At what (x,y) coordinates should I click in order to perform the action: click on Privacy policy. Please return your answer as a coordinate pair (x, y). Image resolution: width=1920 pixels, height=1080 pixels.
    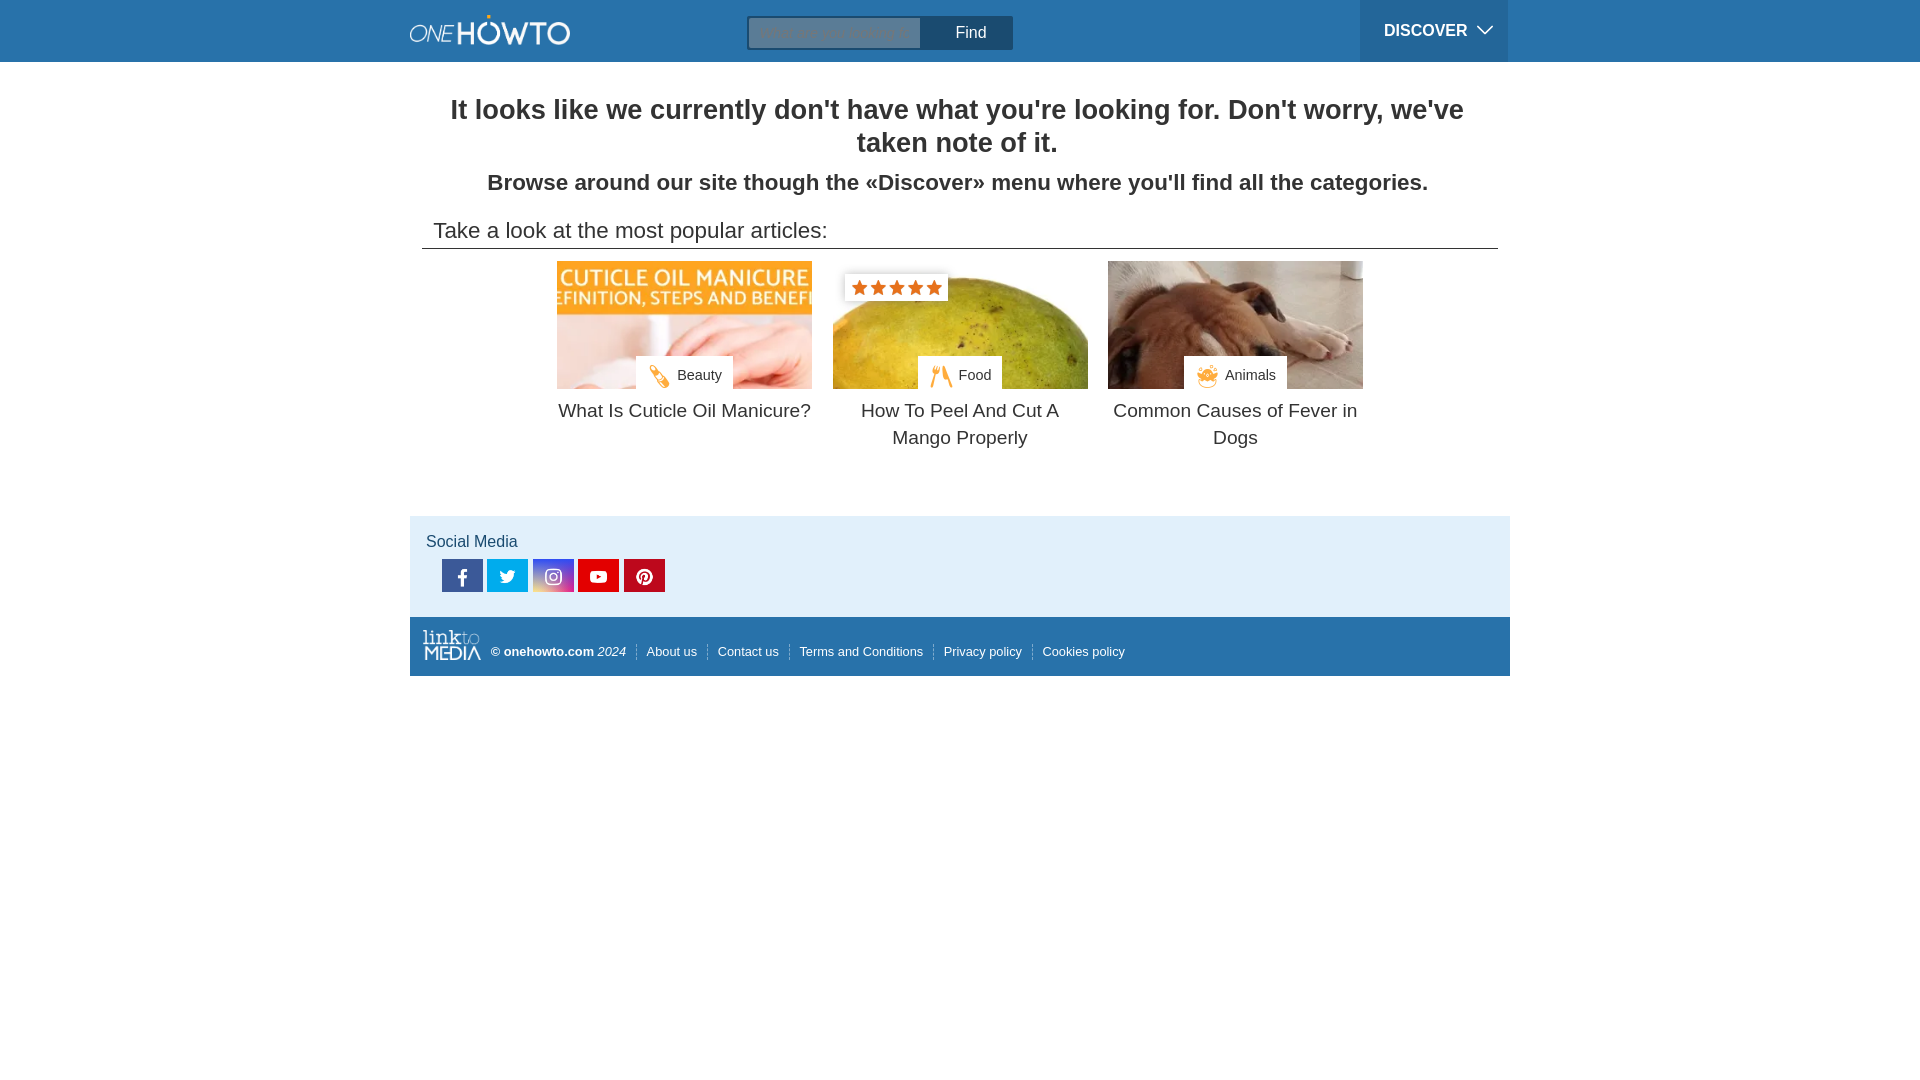
    Looking at the image, I should click on (977, 650).